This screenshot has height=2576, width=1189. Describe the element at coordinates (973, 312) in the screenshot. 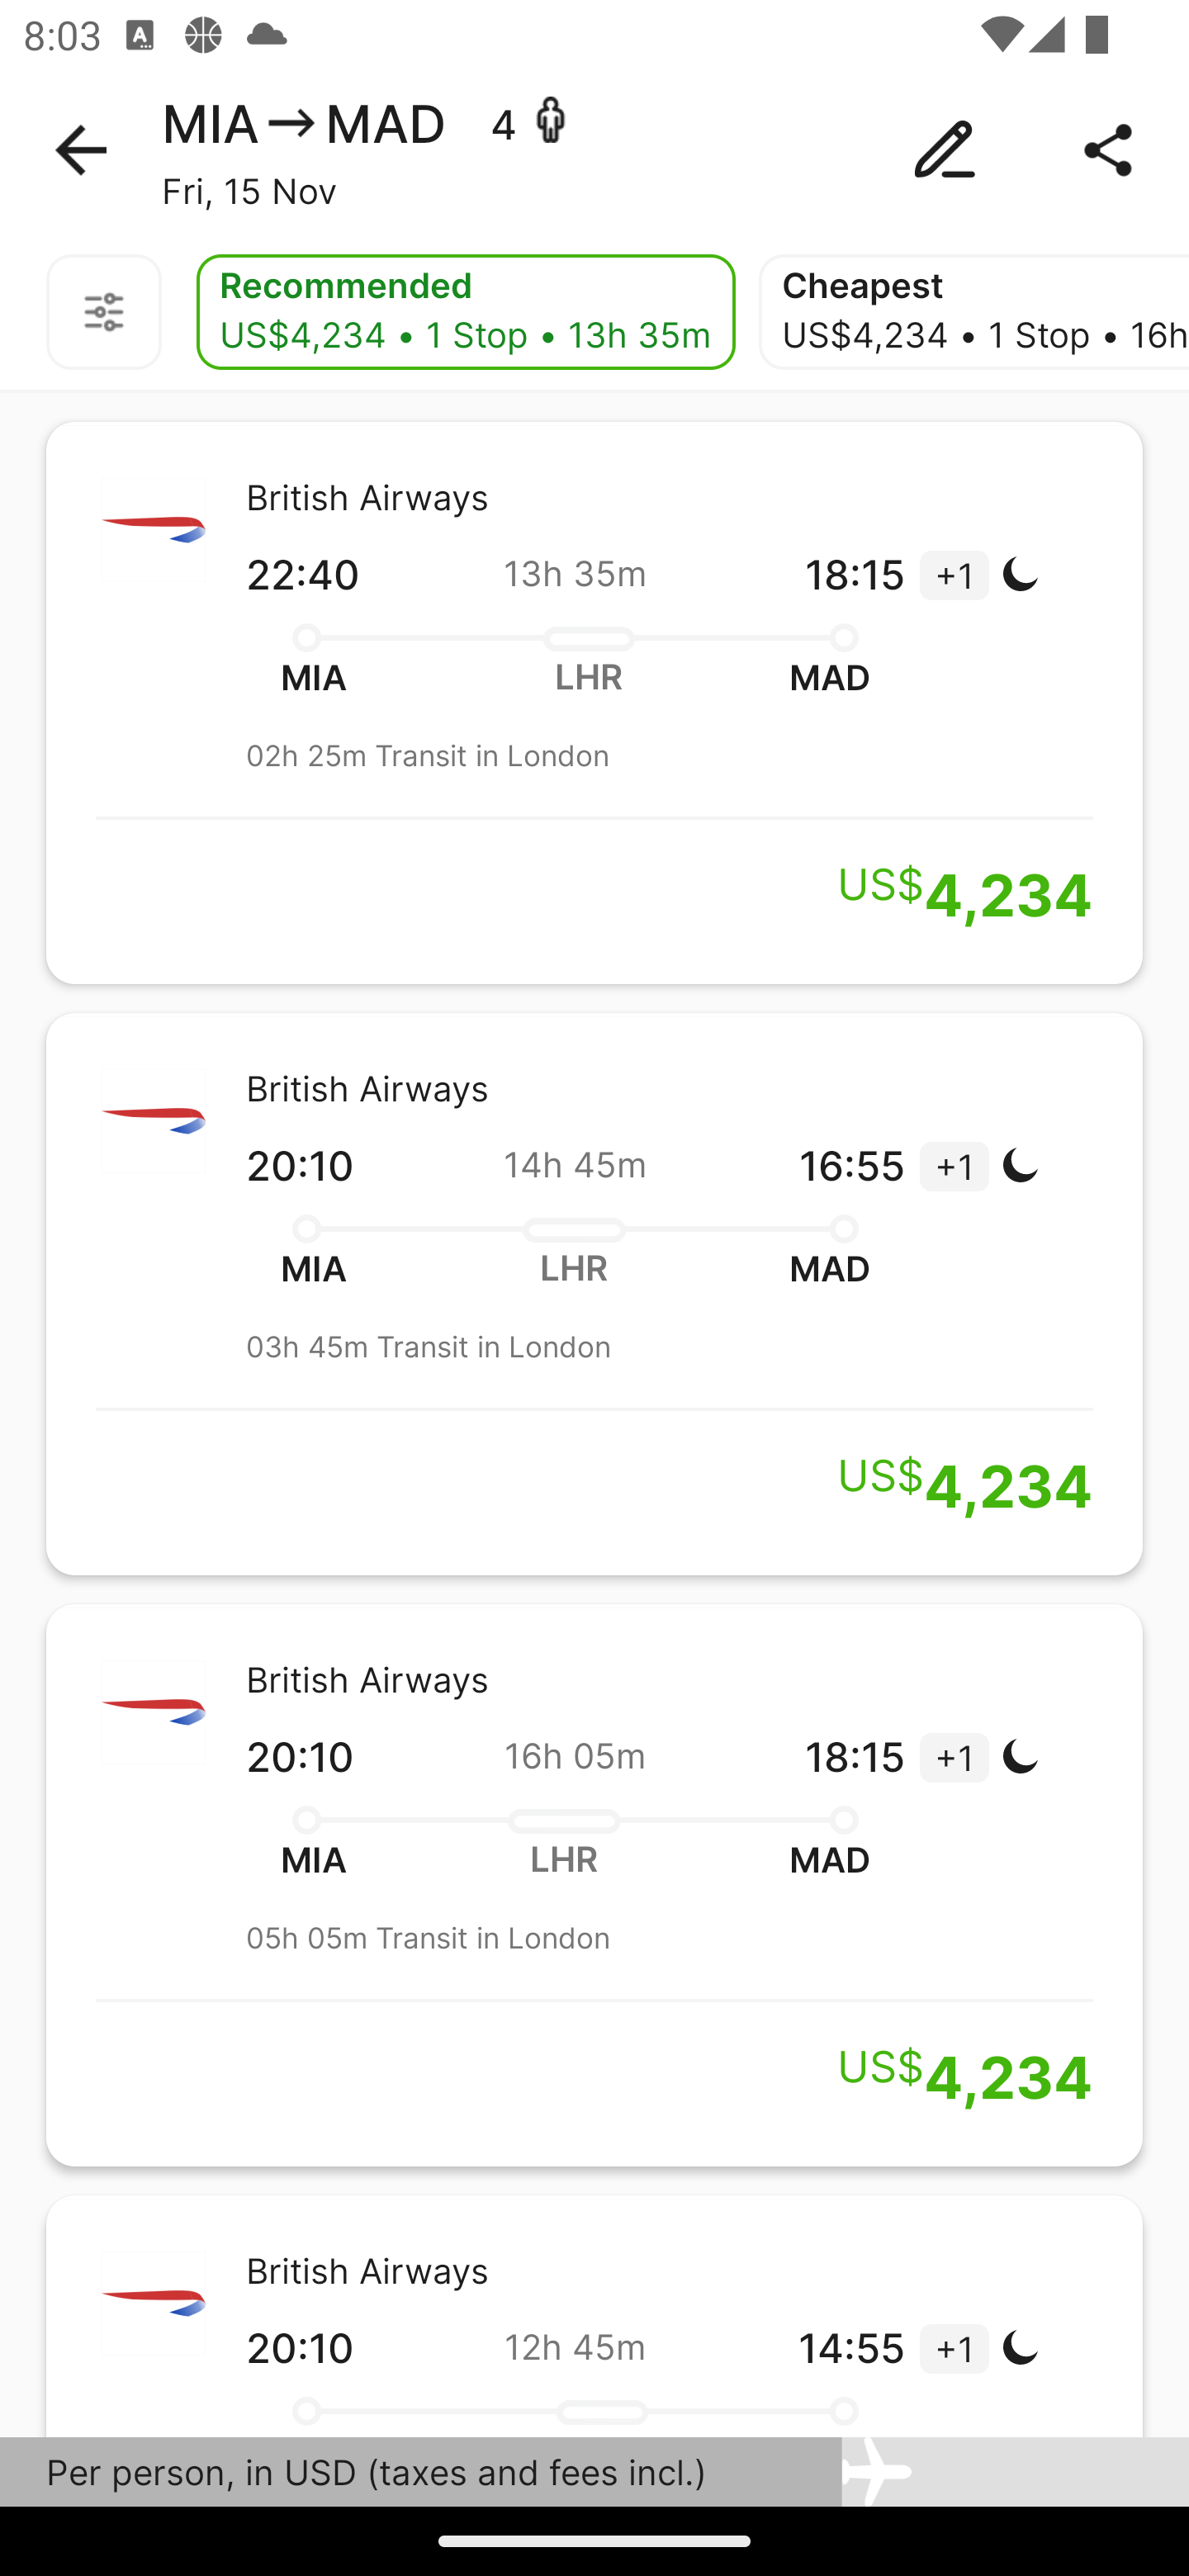

I see `Cheapest US$4,234 • 1 Stop • 16h 5m` at that location.